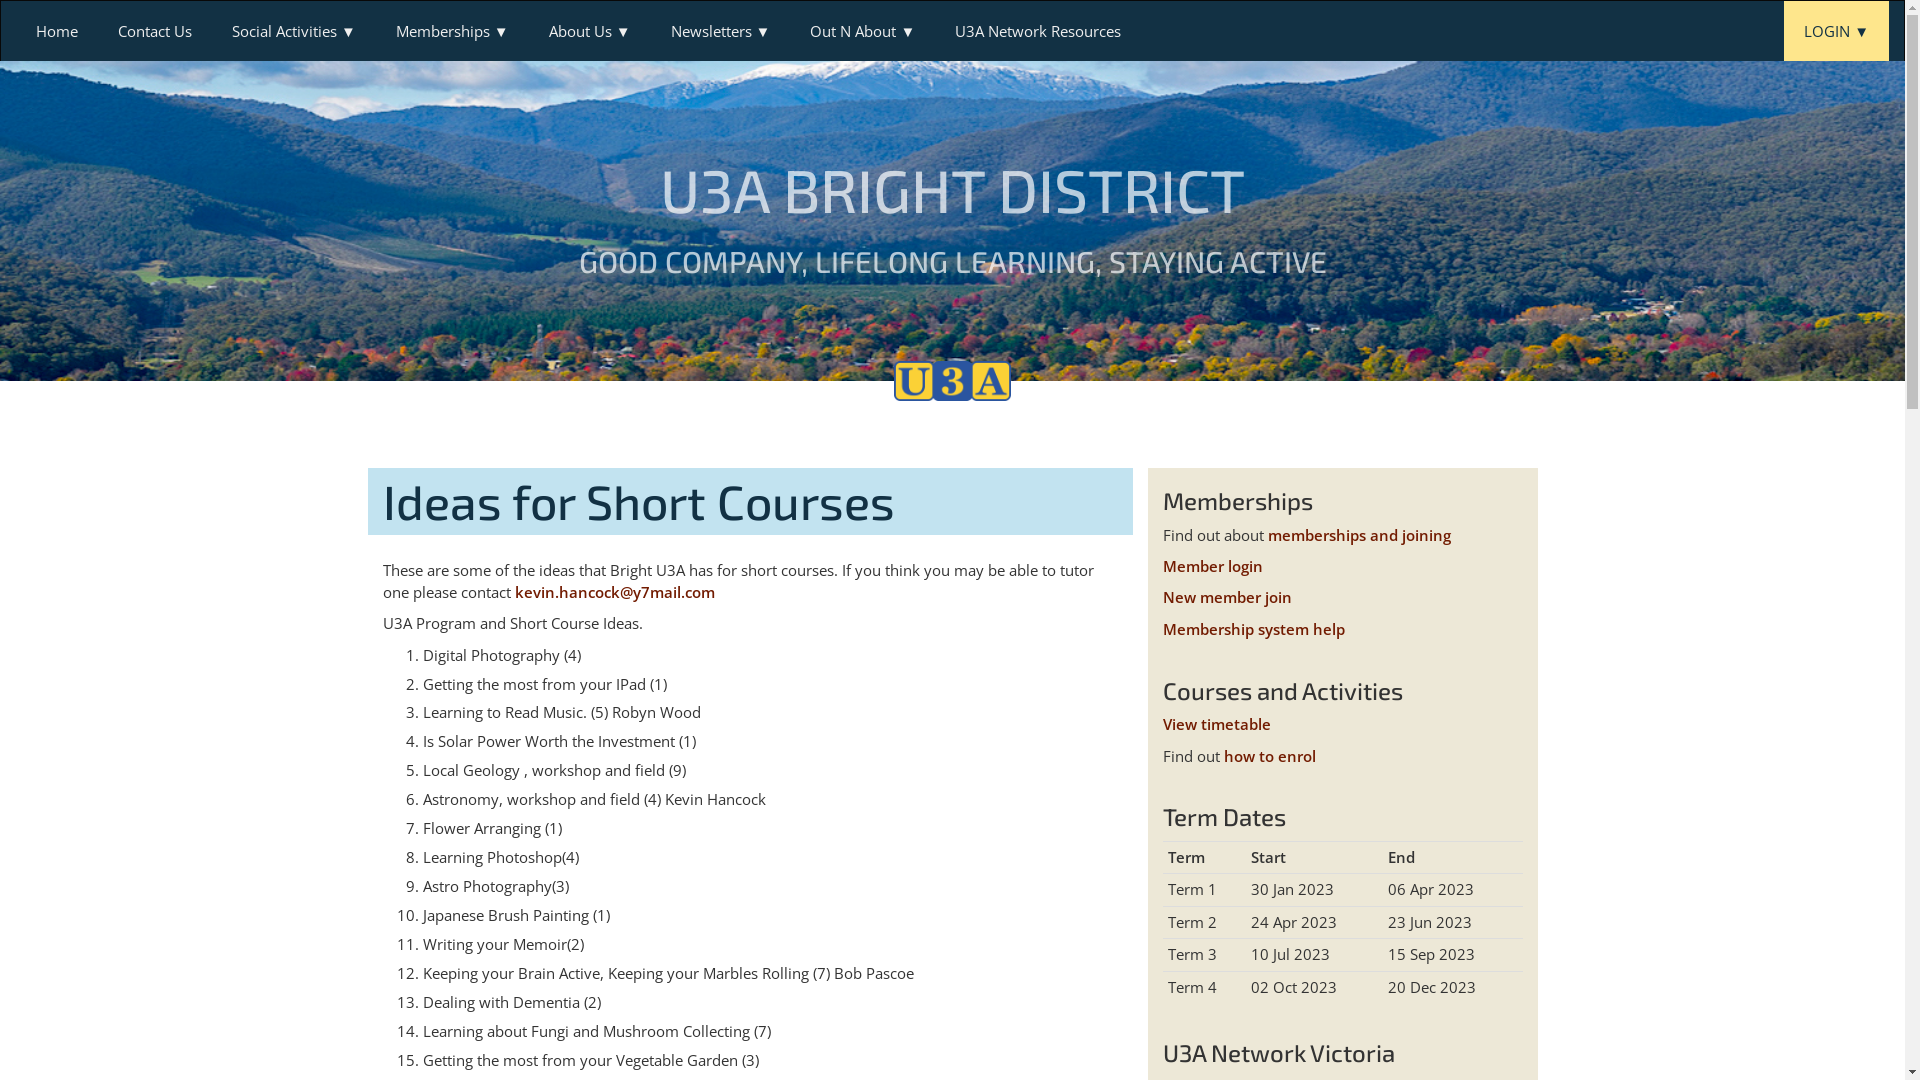 Image resolution: width=1920 pixels, height=1080 pixels. Describe the element at coordinates (294, 31) in the screenshot. I see `Social Activities` at that location.